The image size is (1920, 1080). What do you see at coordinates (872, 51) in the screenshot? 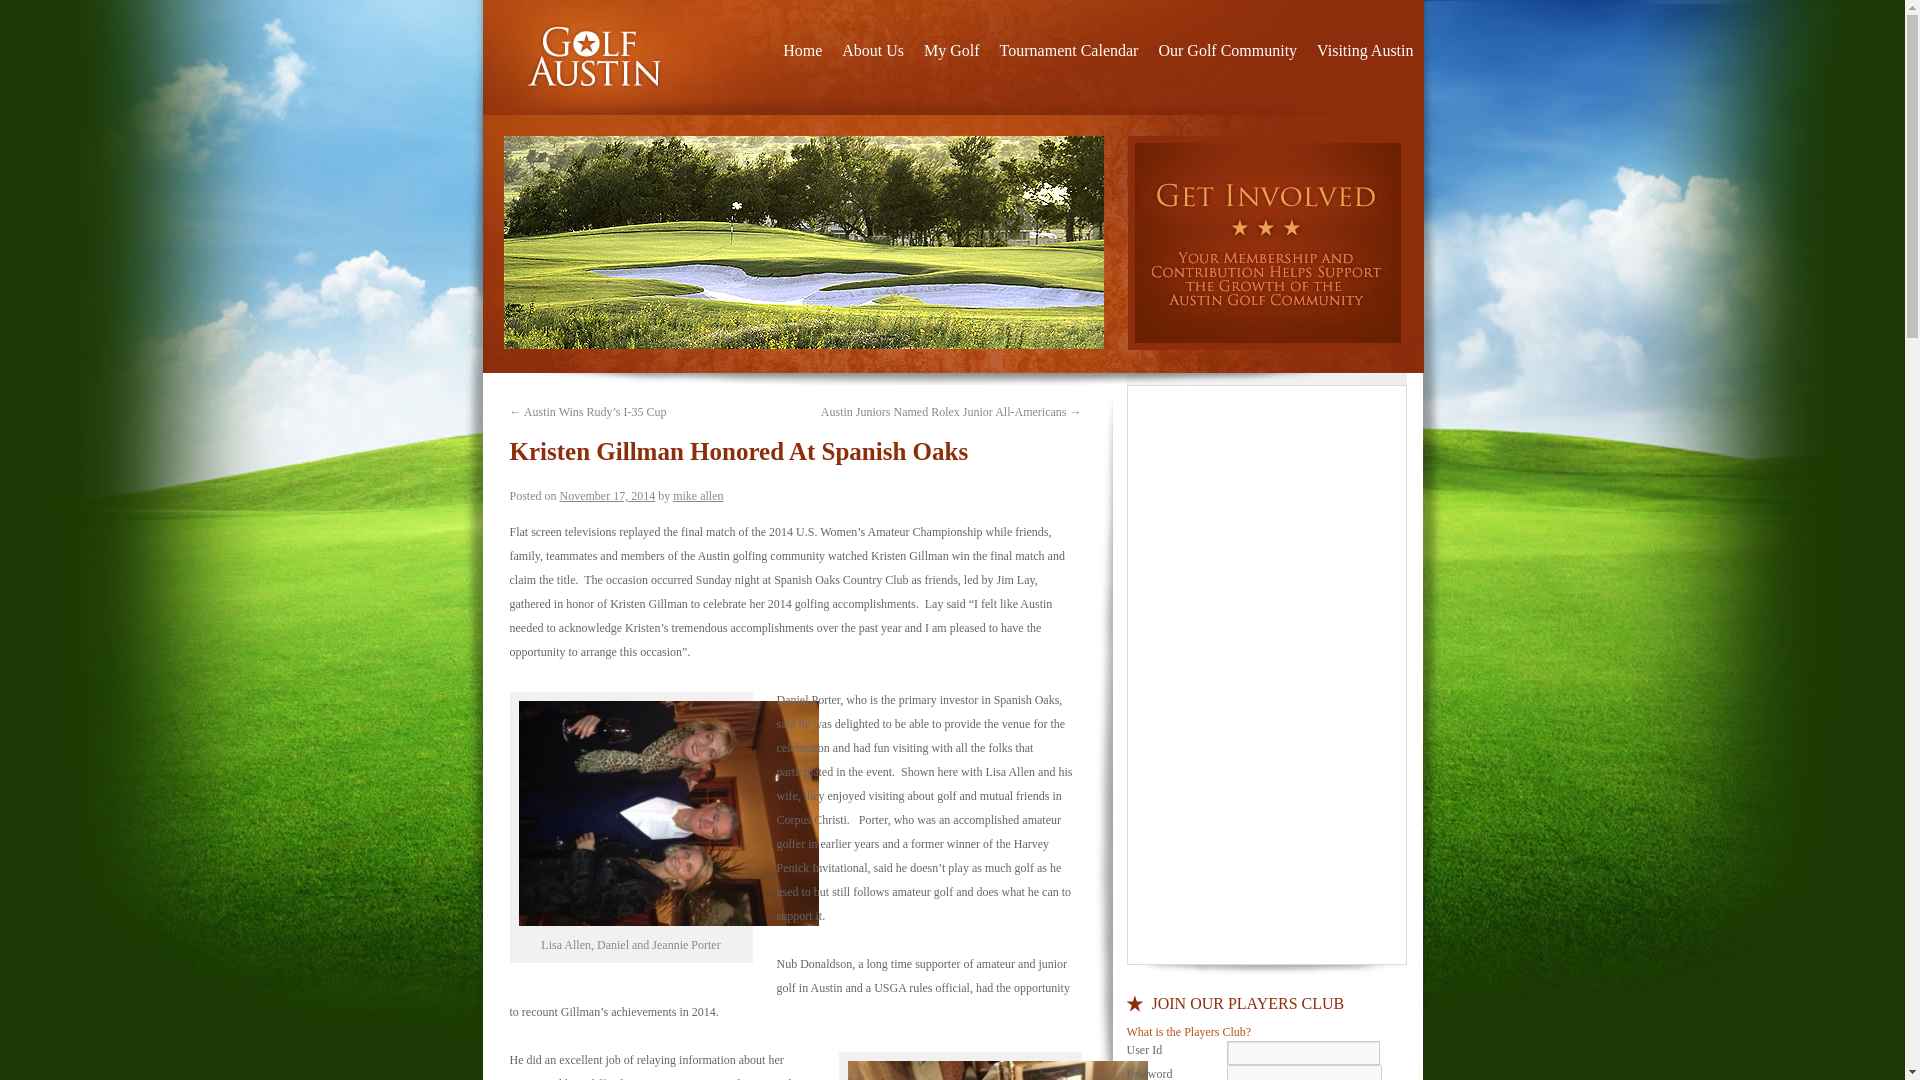
I see `About Us` at bounding box center [872, 51].